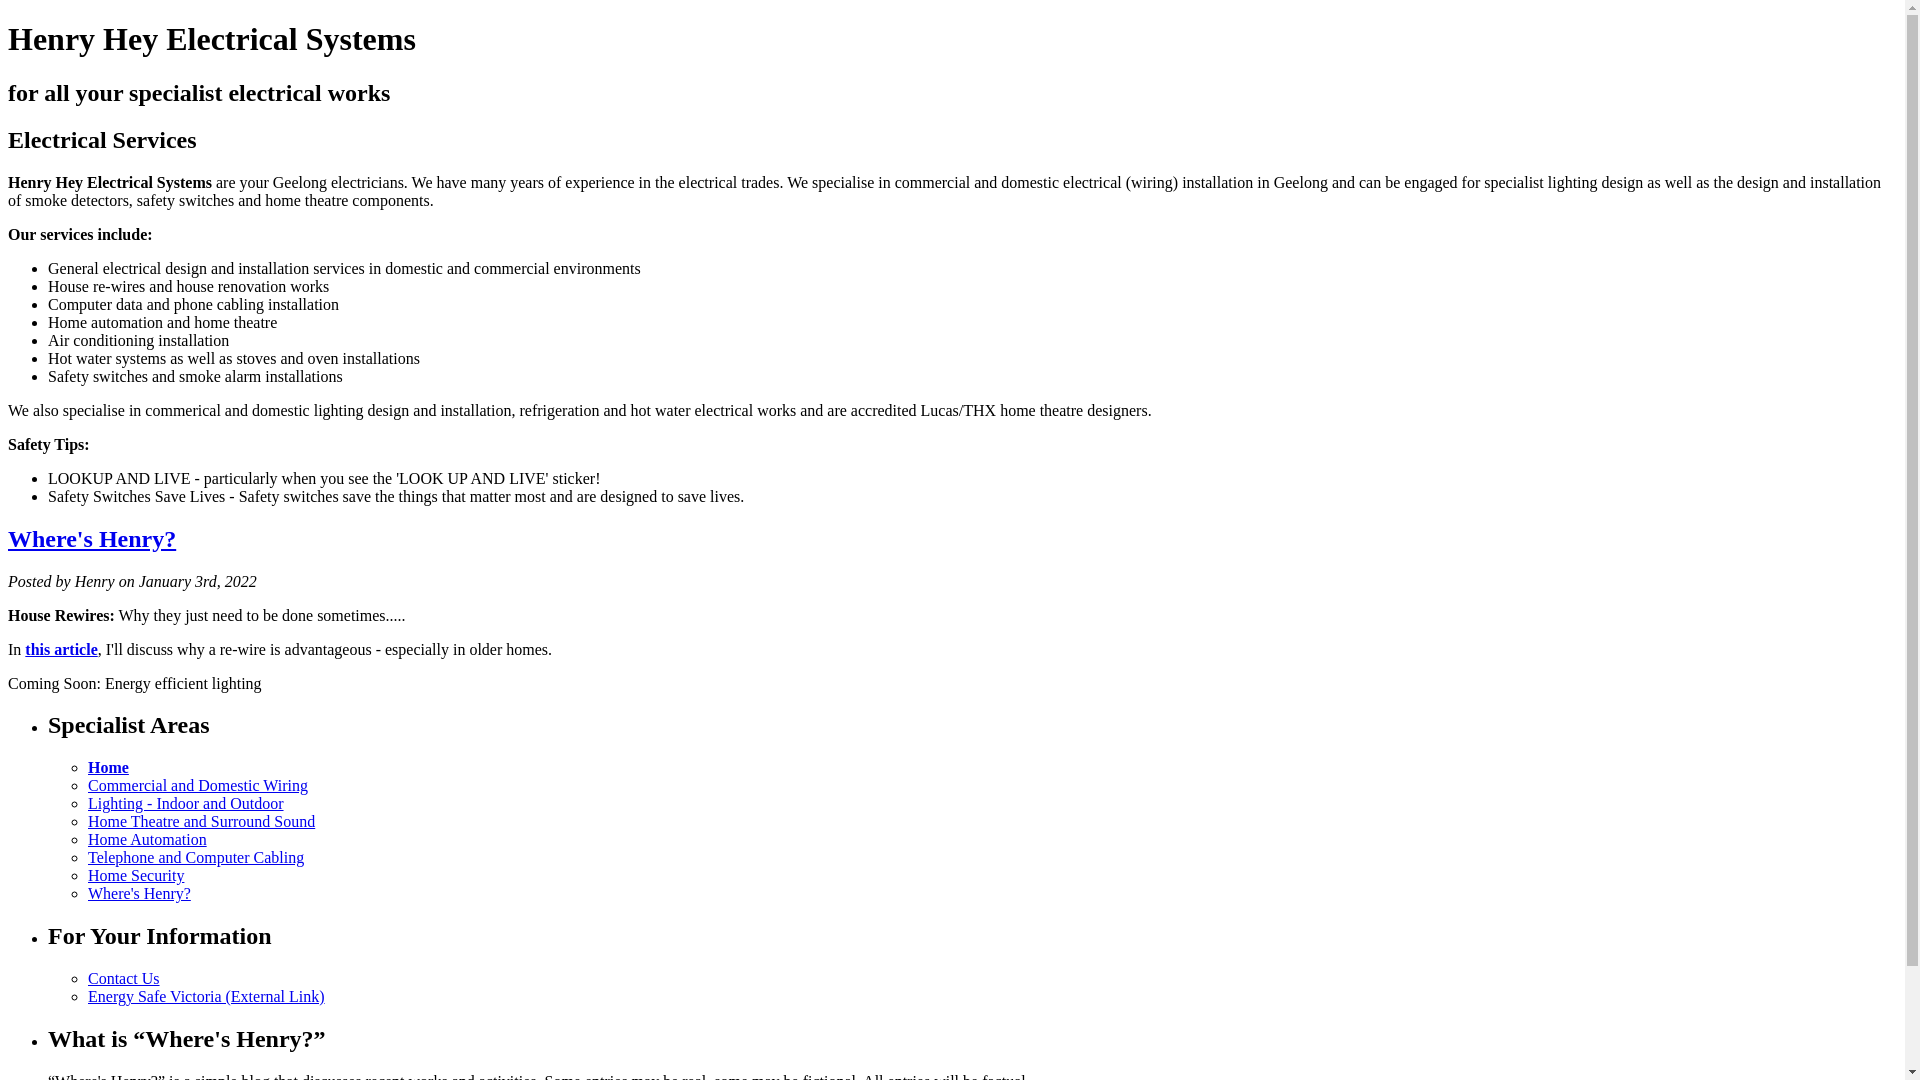 Image resolution: width=1920 pixels, height=1080 pixels. Describe the element at coordinates (61, 648) in the screenshot. I see `this article` at that location.